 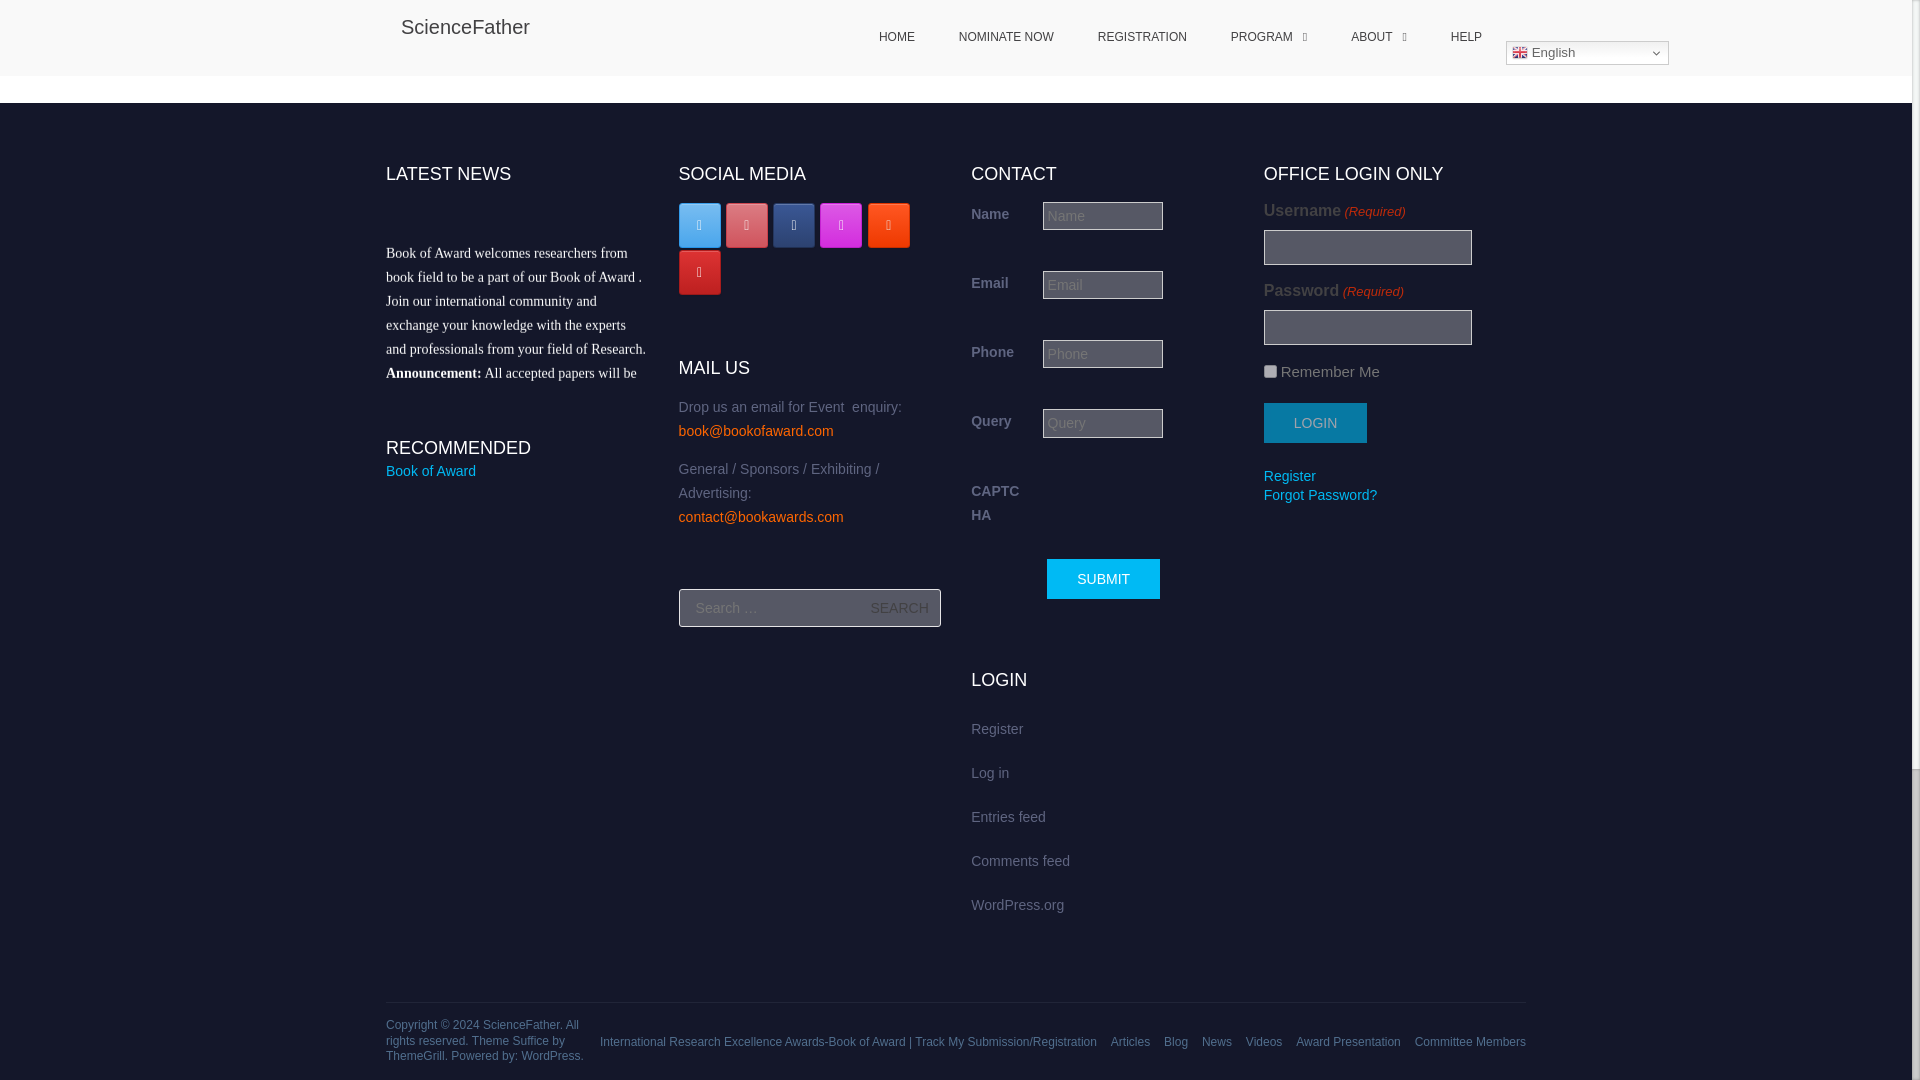 What do you see at coordinates (1028, 1077) in the screenshot?
I see `Submit` at bounding box center [1028, 1077].